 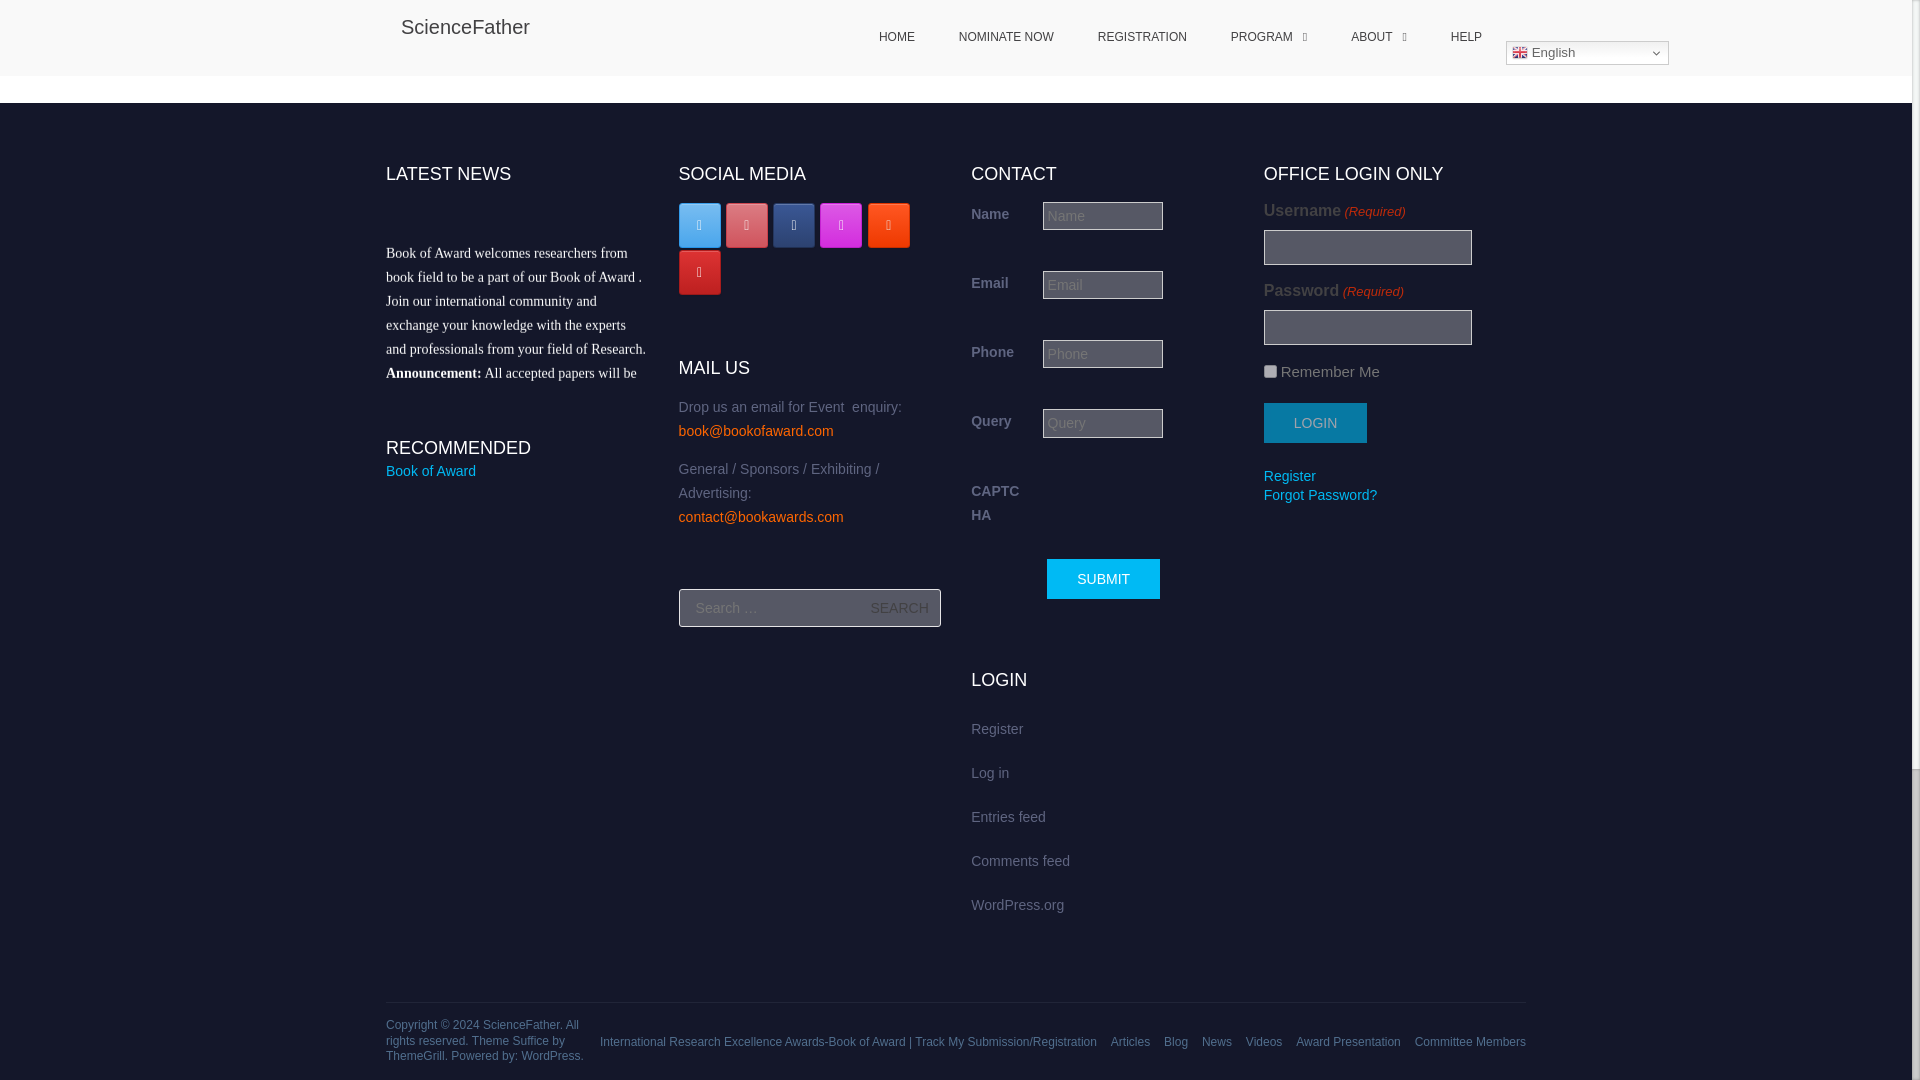 What do you see at coordinates (1028, 1077) in the screenshot?
I see `Submit` at bounding box center [1028, 1077].